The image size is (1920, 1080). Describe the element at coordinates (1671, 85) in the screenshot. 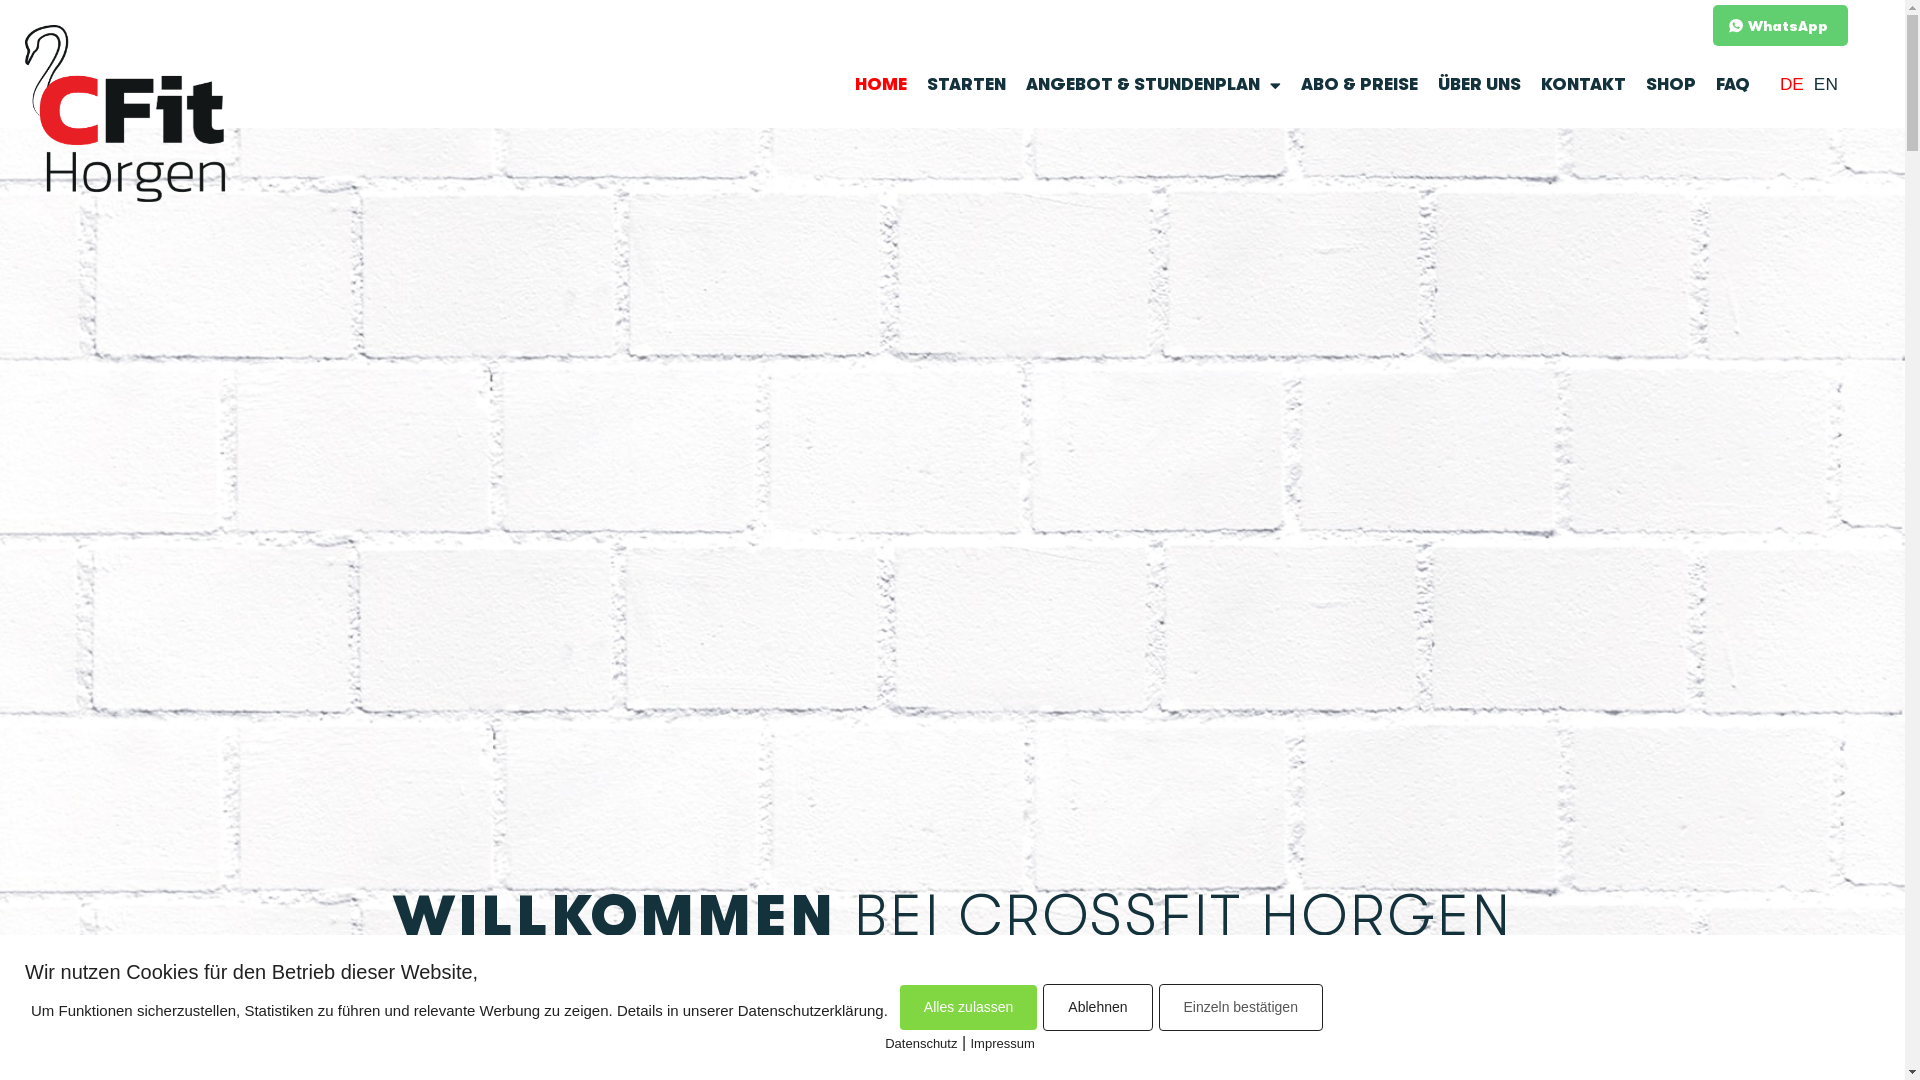

I see `SHOP` at that location.